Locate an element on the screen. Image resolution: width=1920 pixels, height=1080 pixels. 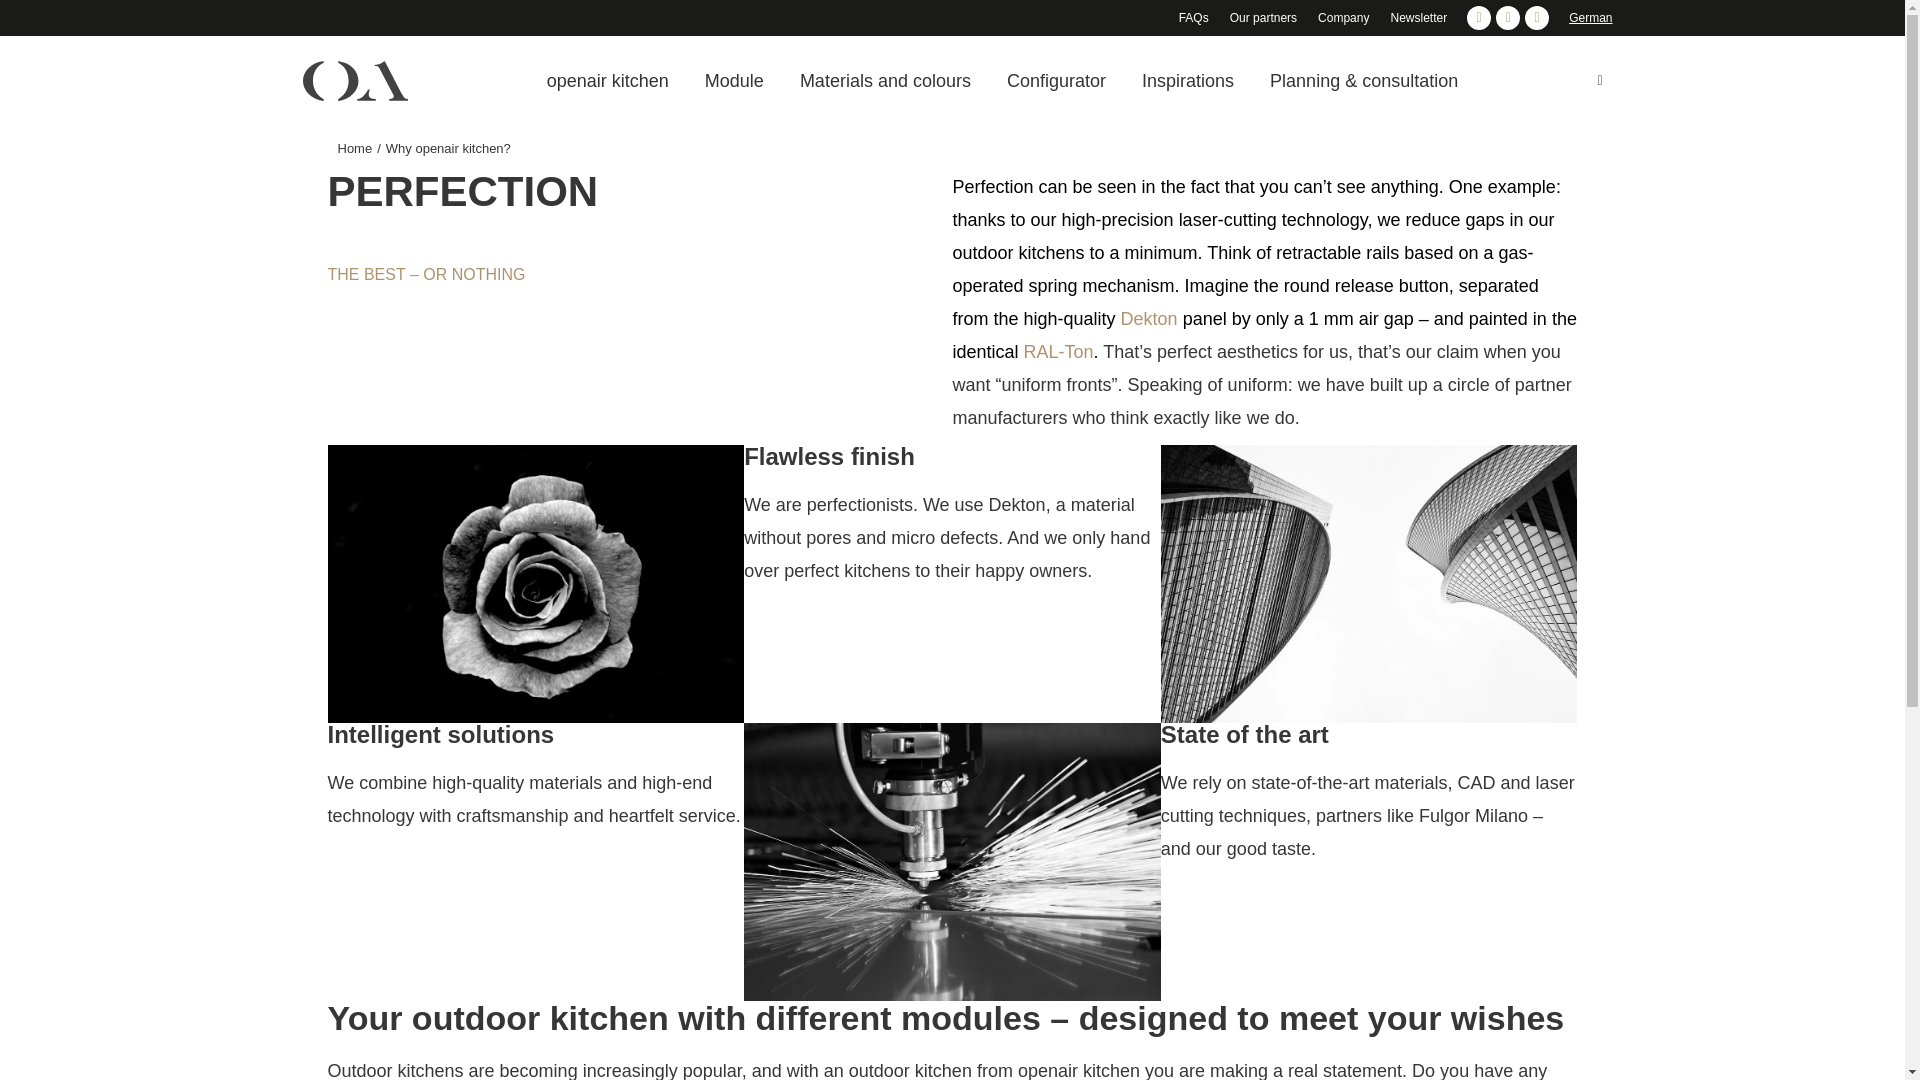
Facebook page opens in new window is located at coordinates (1478, 18).